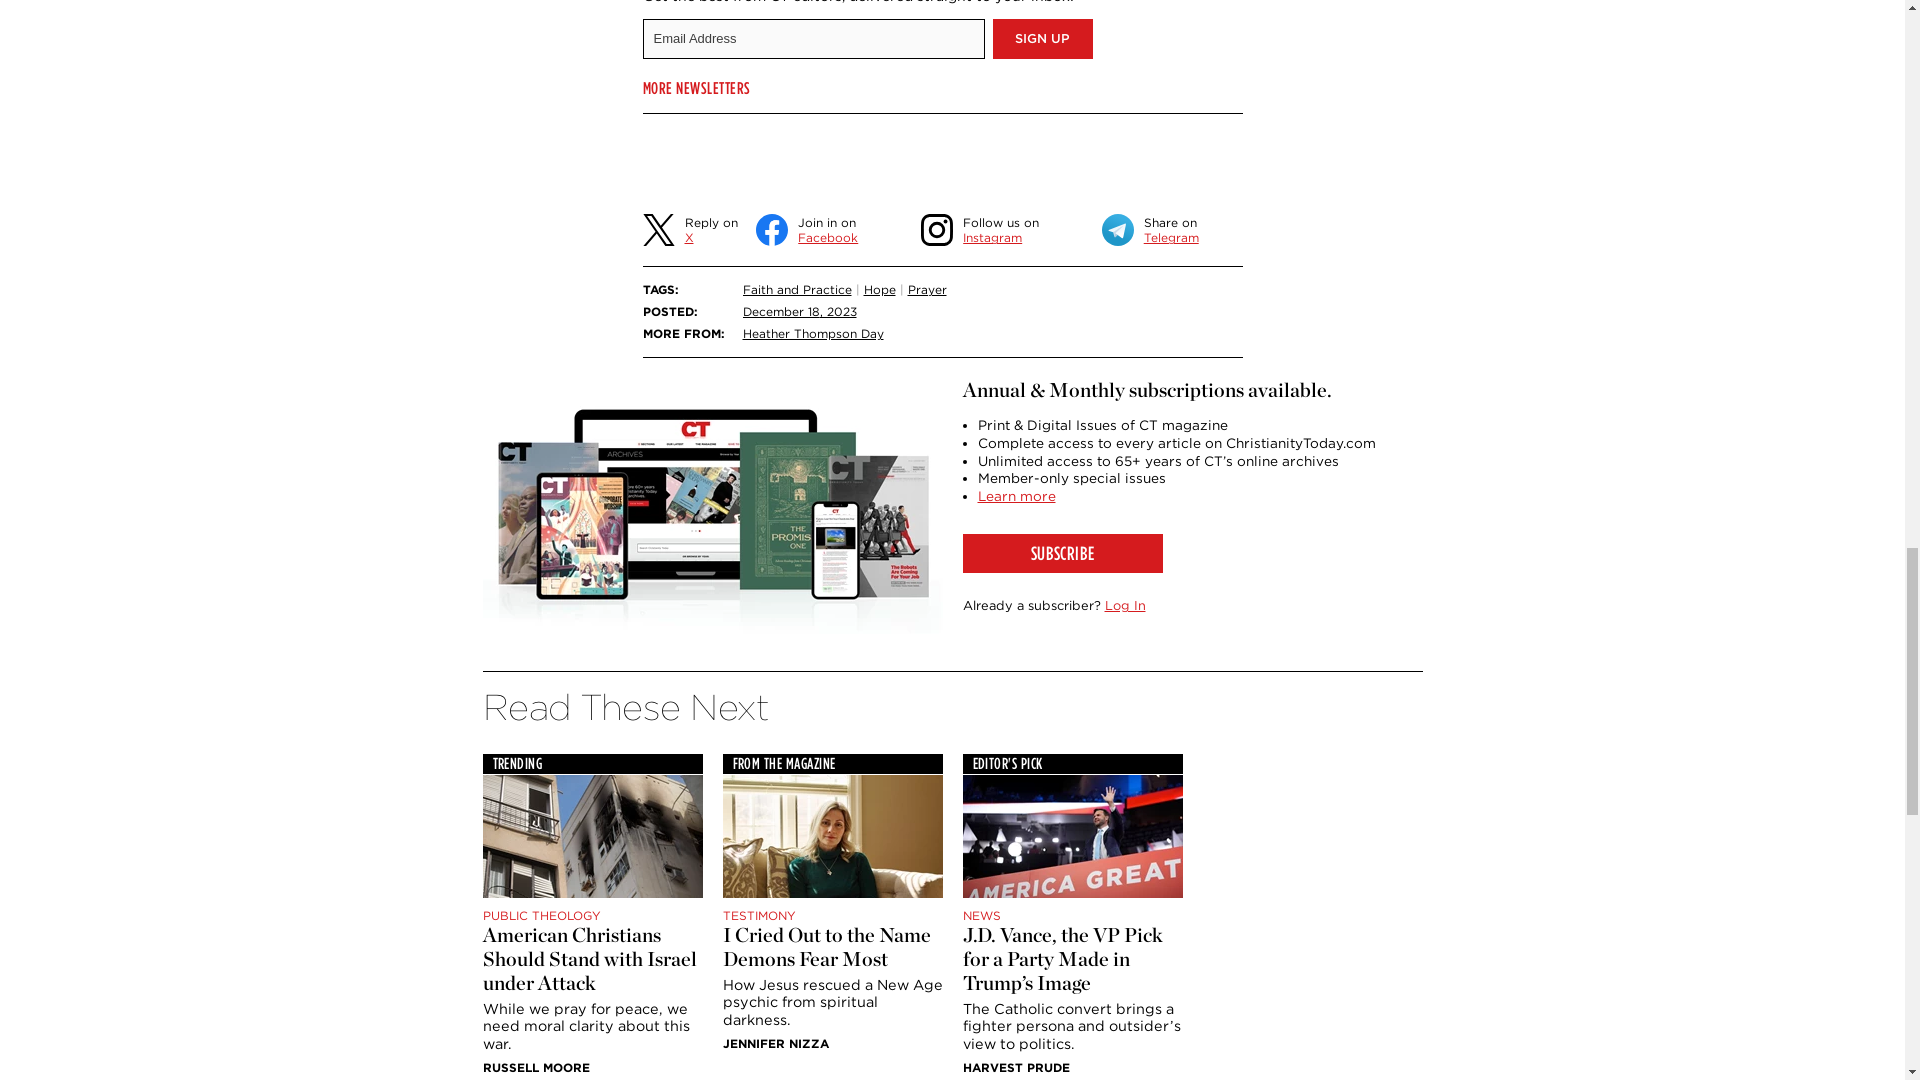 The width and height of the screenshot is (1920, 1080). I want to click on X, so click(657, 230).